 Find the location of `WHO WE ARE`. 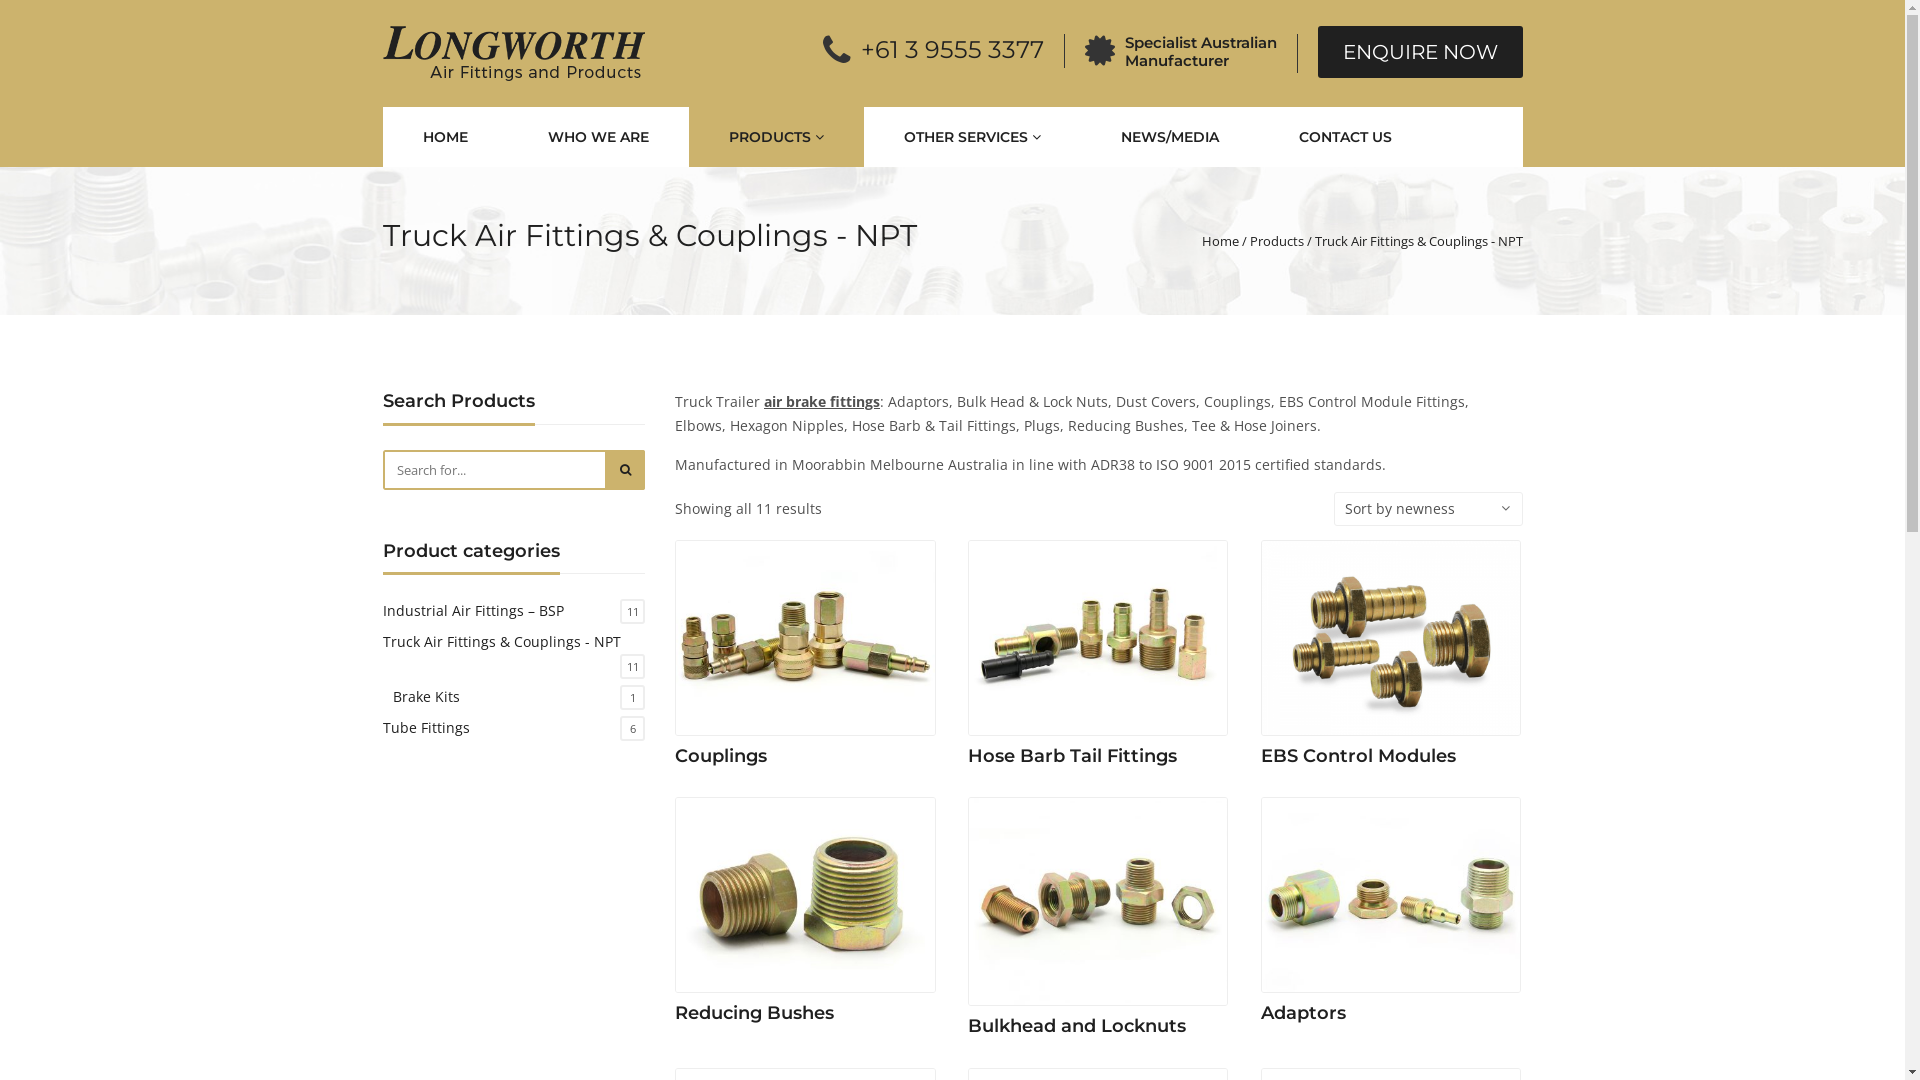

WHO WE ARE is located at coordinates (598, 137).